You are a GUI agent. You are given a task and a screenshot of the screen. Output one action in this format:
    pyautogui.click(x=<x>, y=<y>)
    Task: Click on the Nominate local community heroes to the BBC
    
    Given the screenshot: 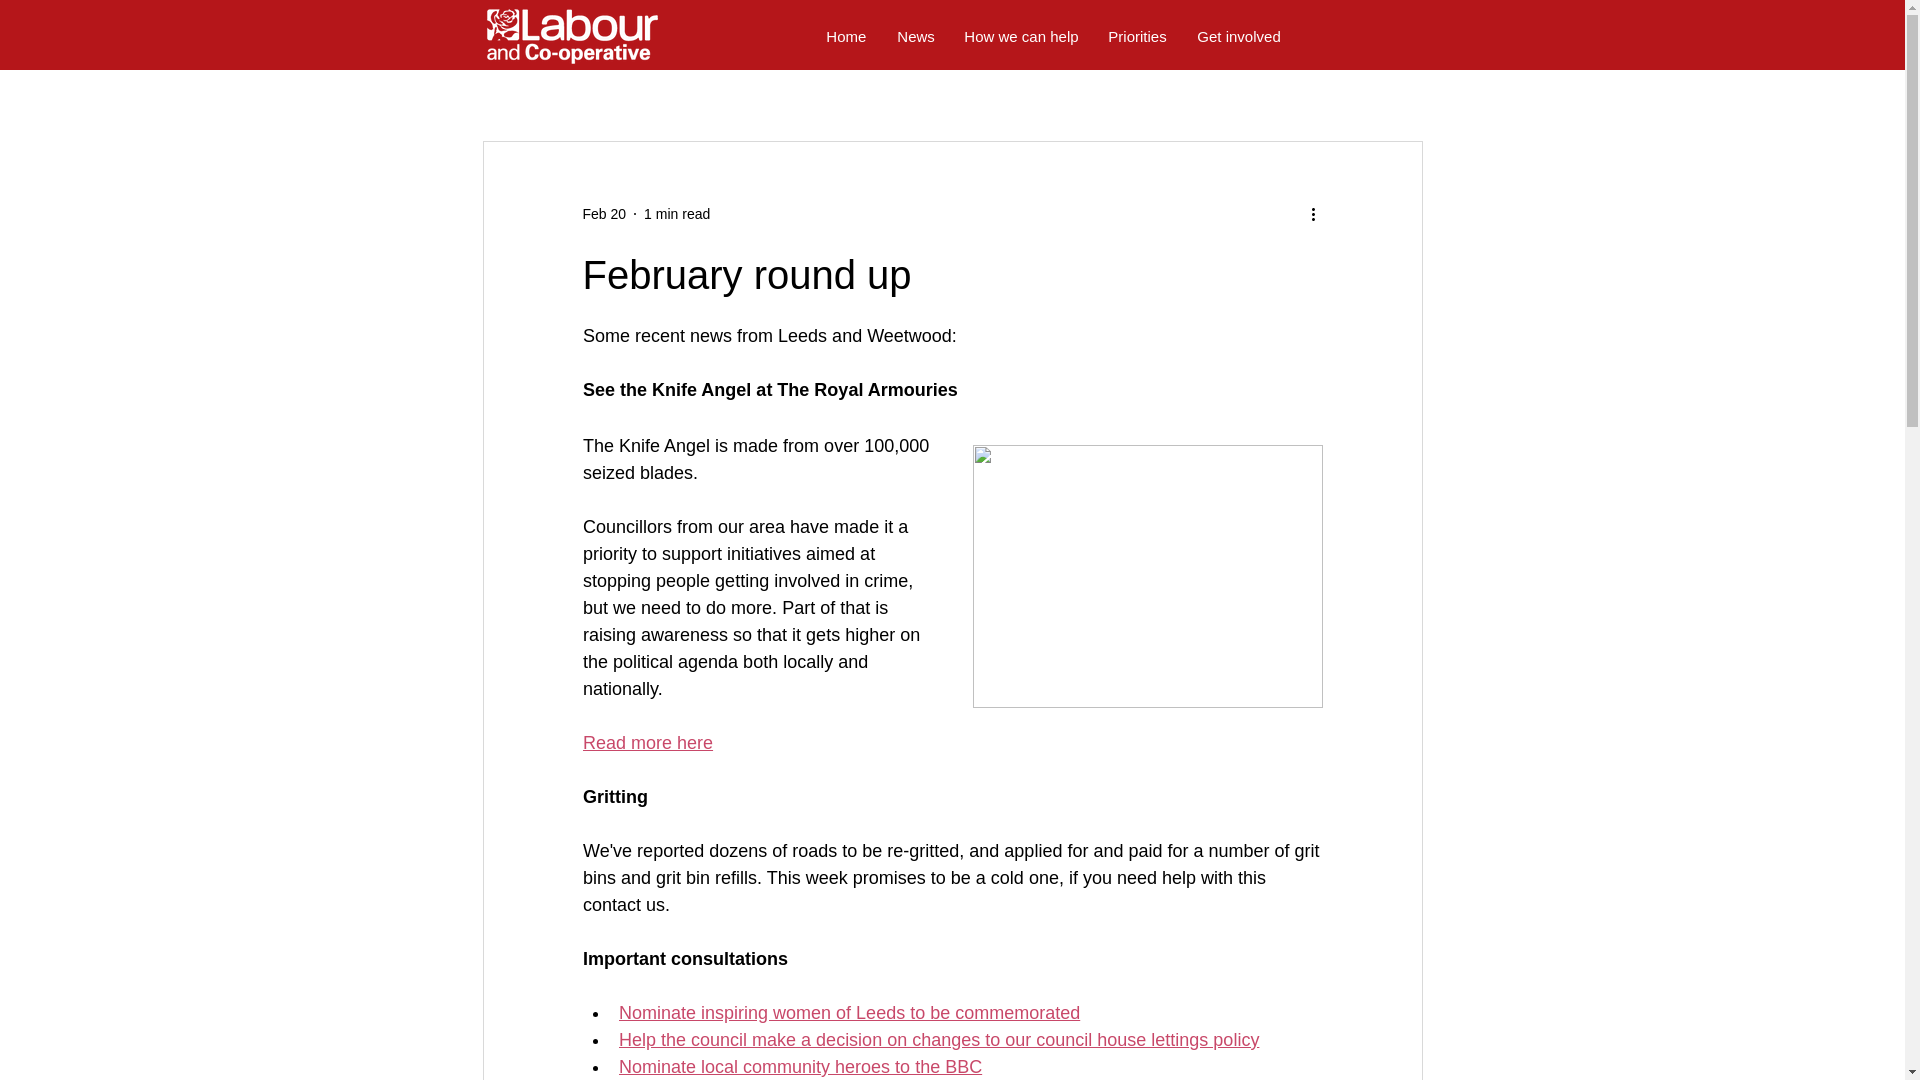 What is the action you would take?
    pyautogui.click(x=800, y=1066)
    